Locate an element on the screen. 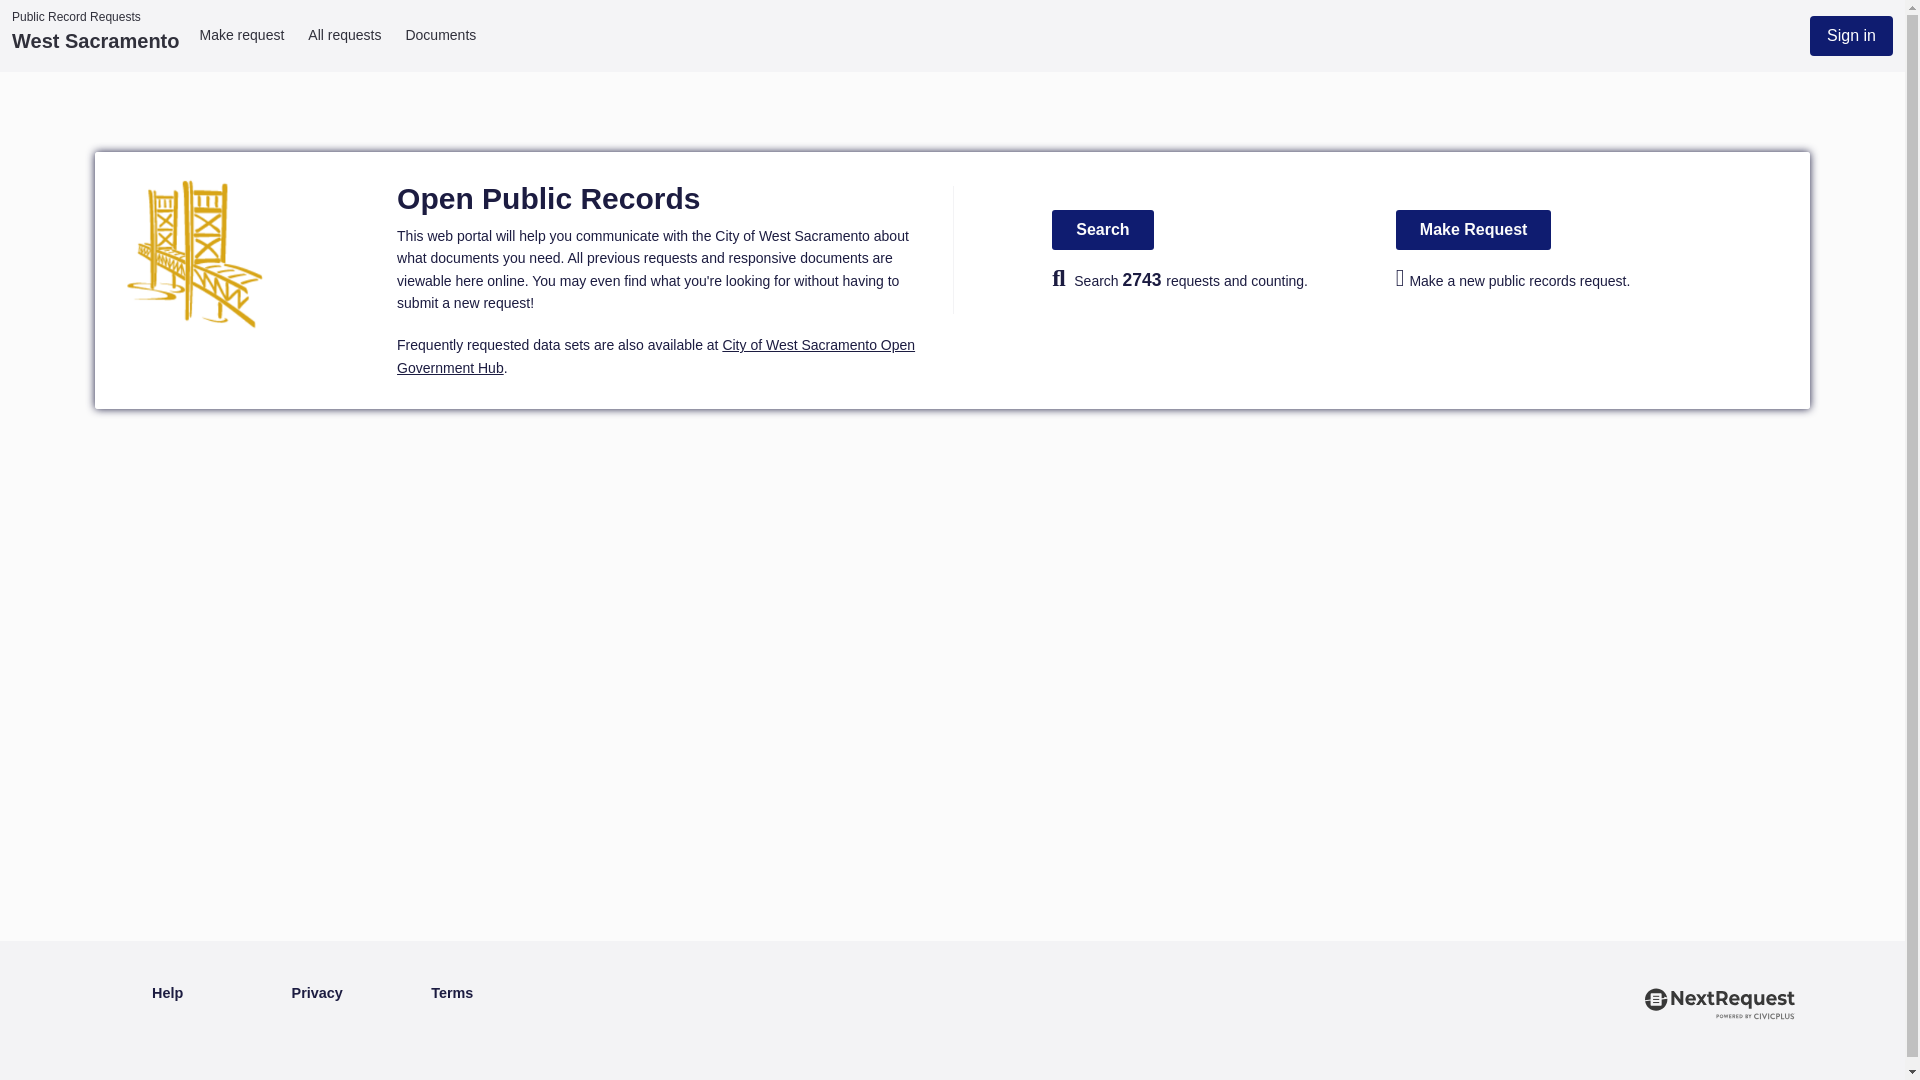 The height and width of the screenshot is (1080, 1920). NextRequest Powered by CivicPlus is located at coordinates (1721, 1076).